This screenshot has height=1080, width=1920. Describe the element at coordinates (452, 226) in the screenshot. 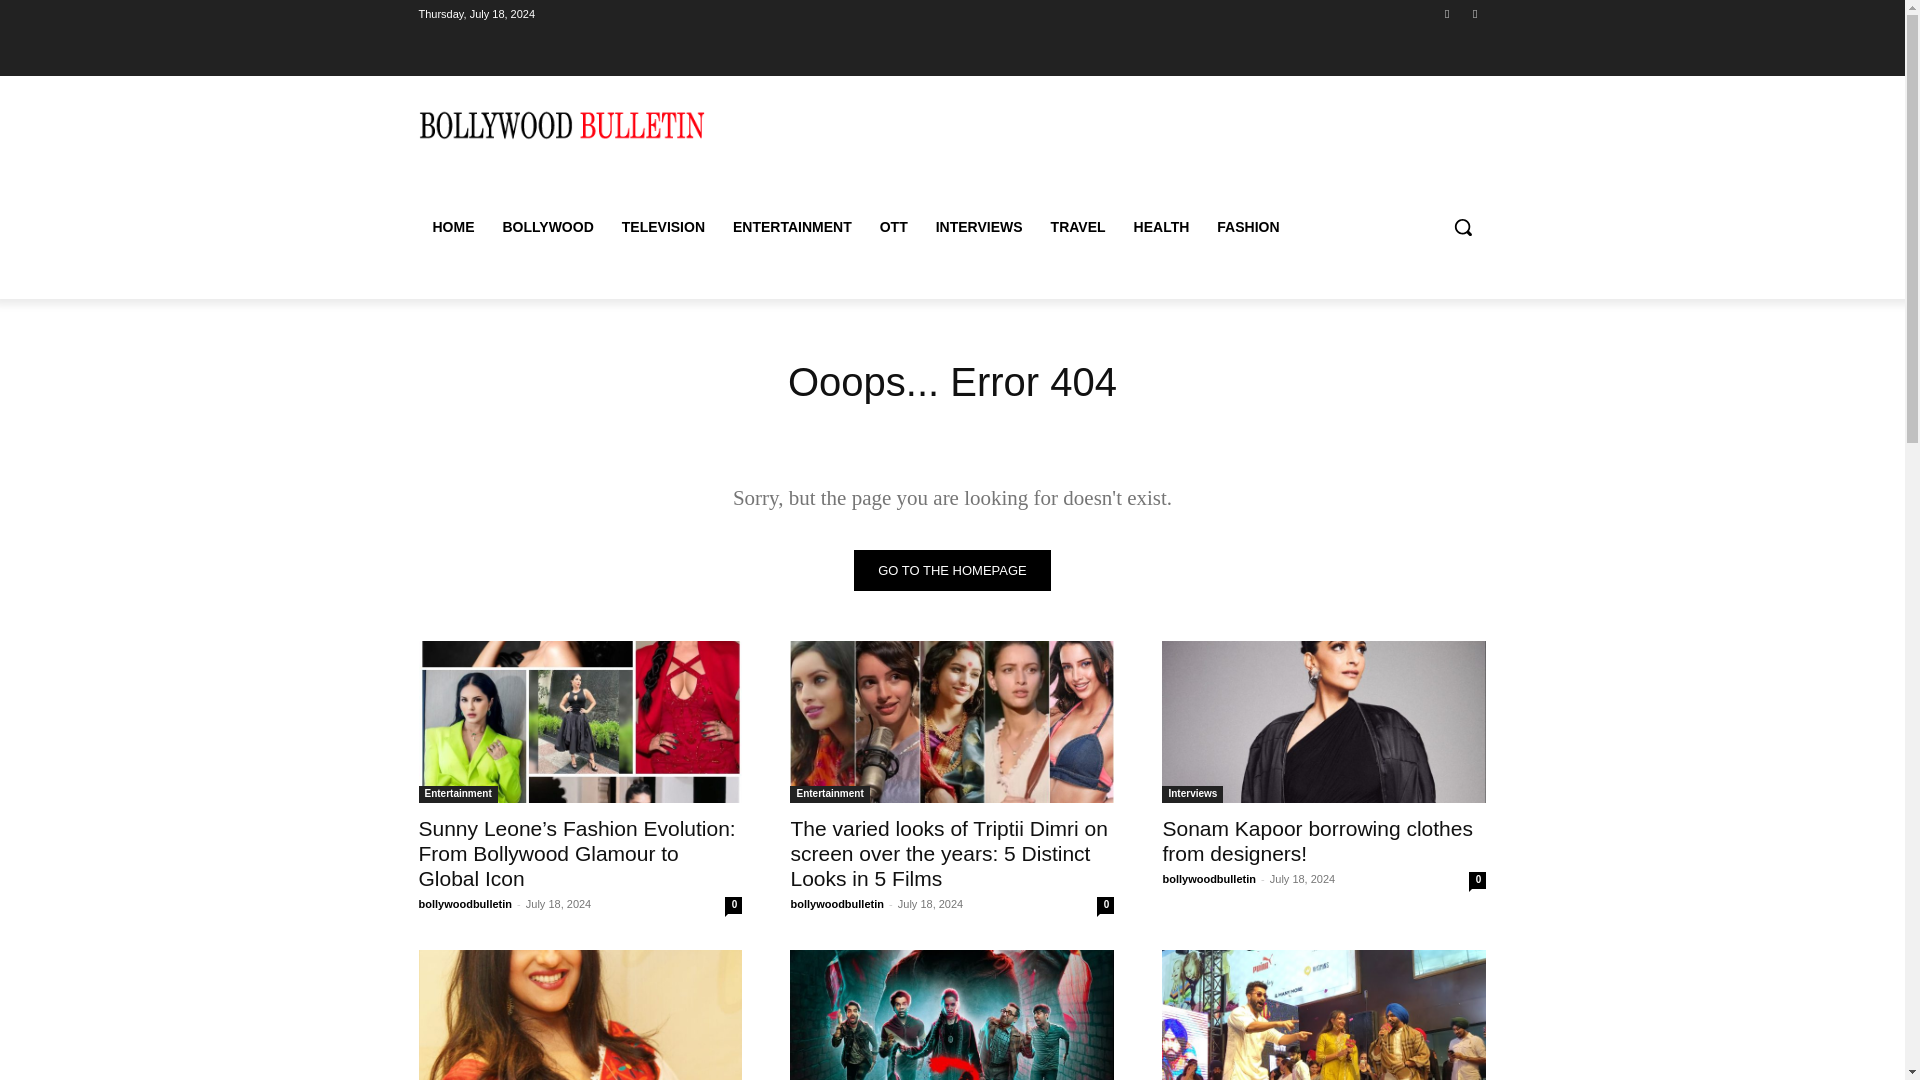

I see `HOME` at that location.